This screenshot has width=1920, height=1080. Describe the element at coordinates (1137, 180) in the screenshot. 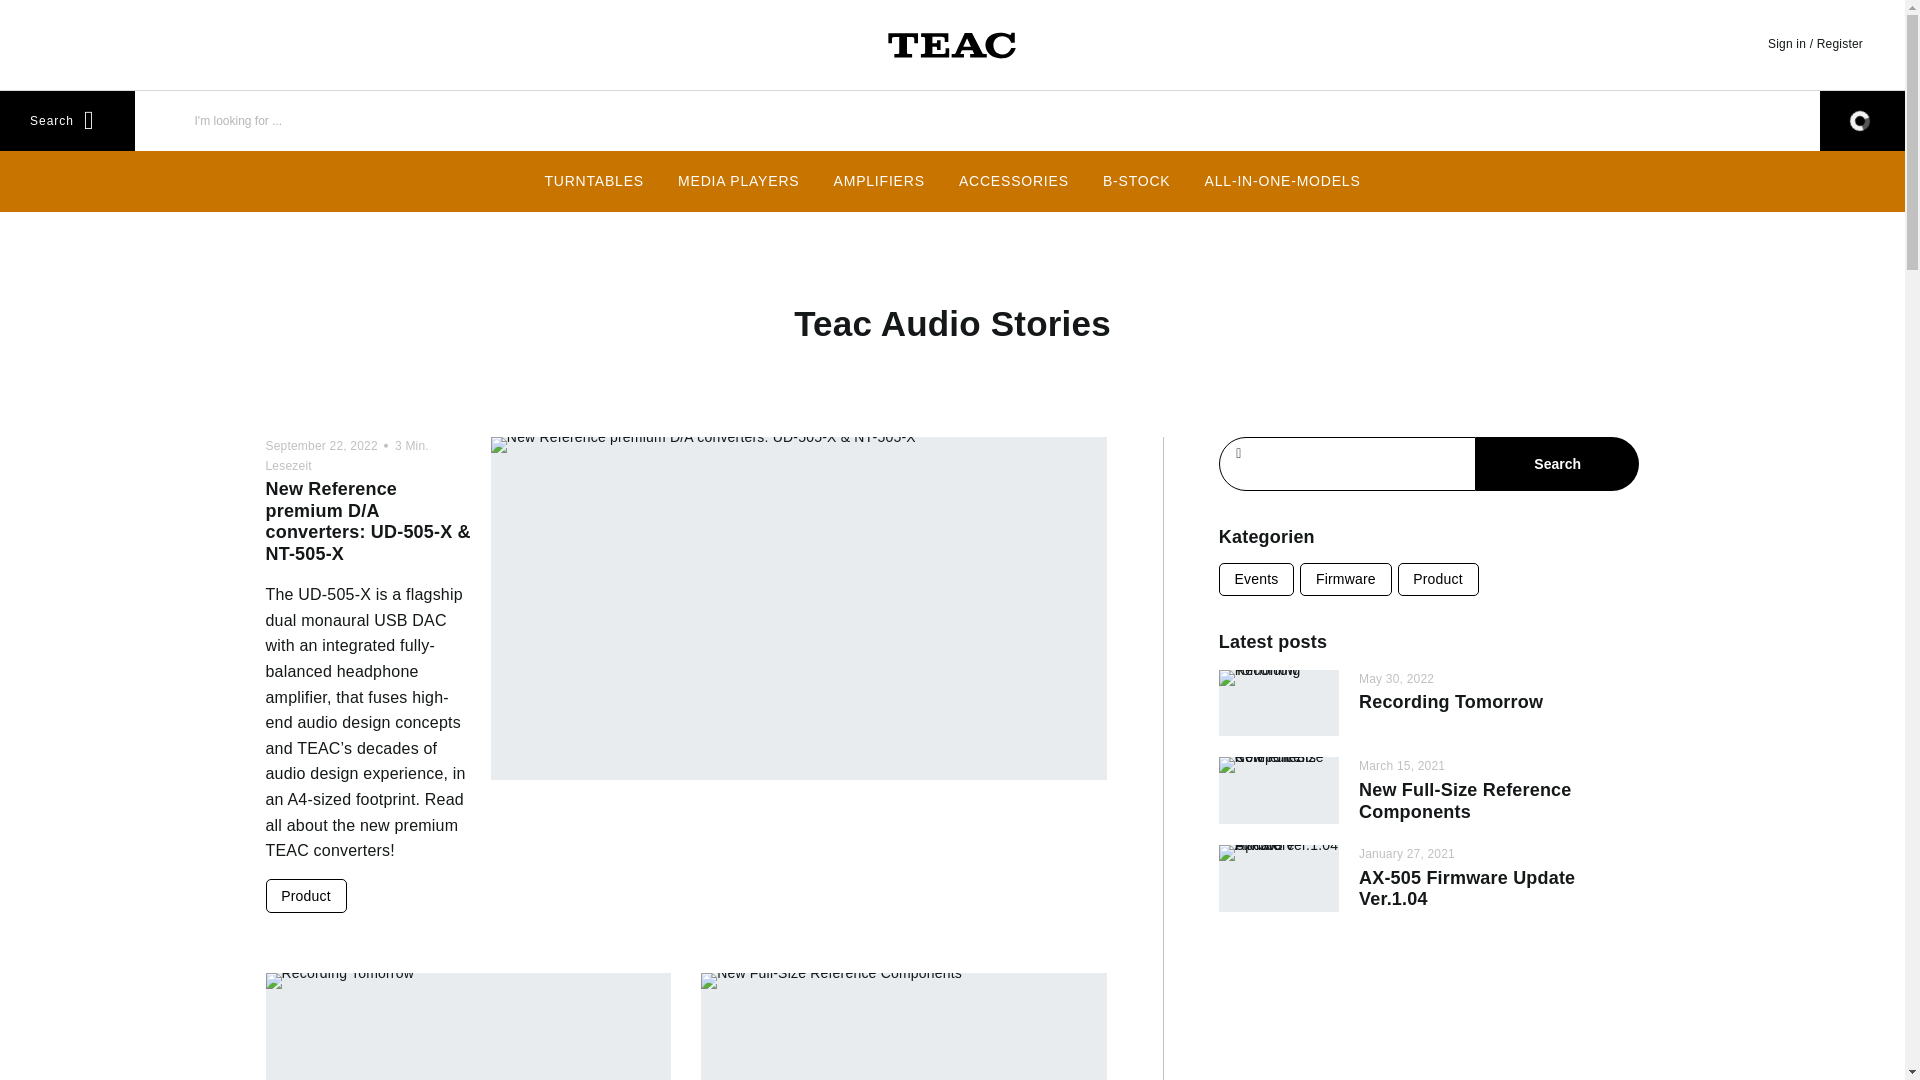

I see `B-STOCK` at that location.